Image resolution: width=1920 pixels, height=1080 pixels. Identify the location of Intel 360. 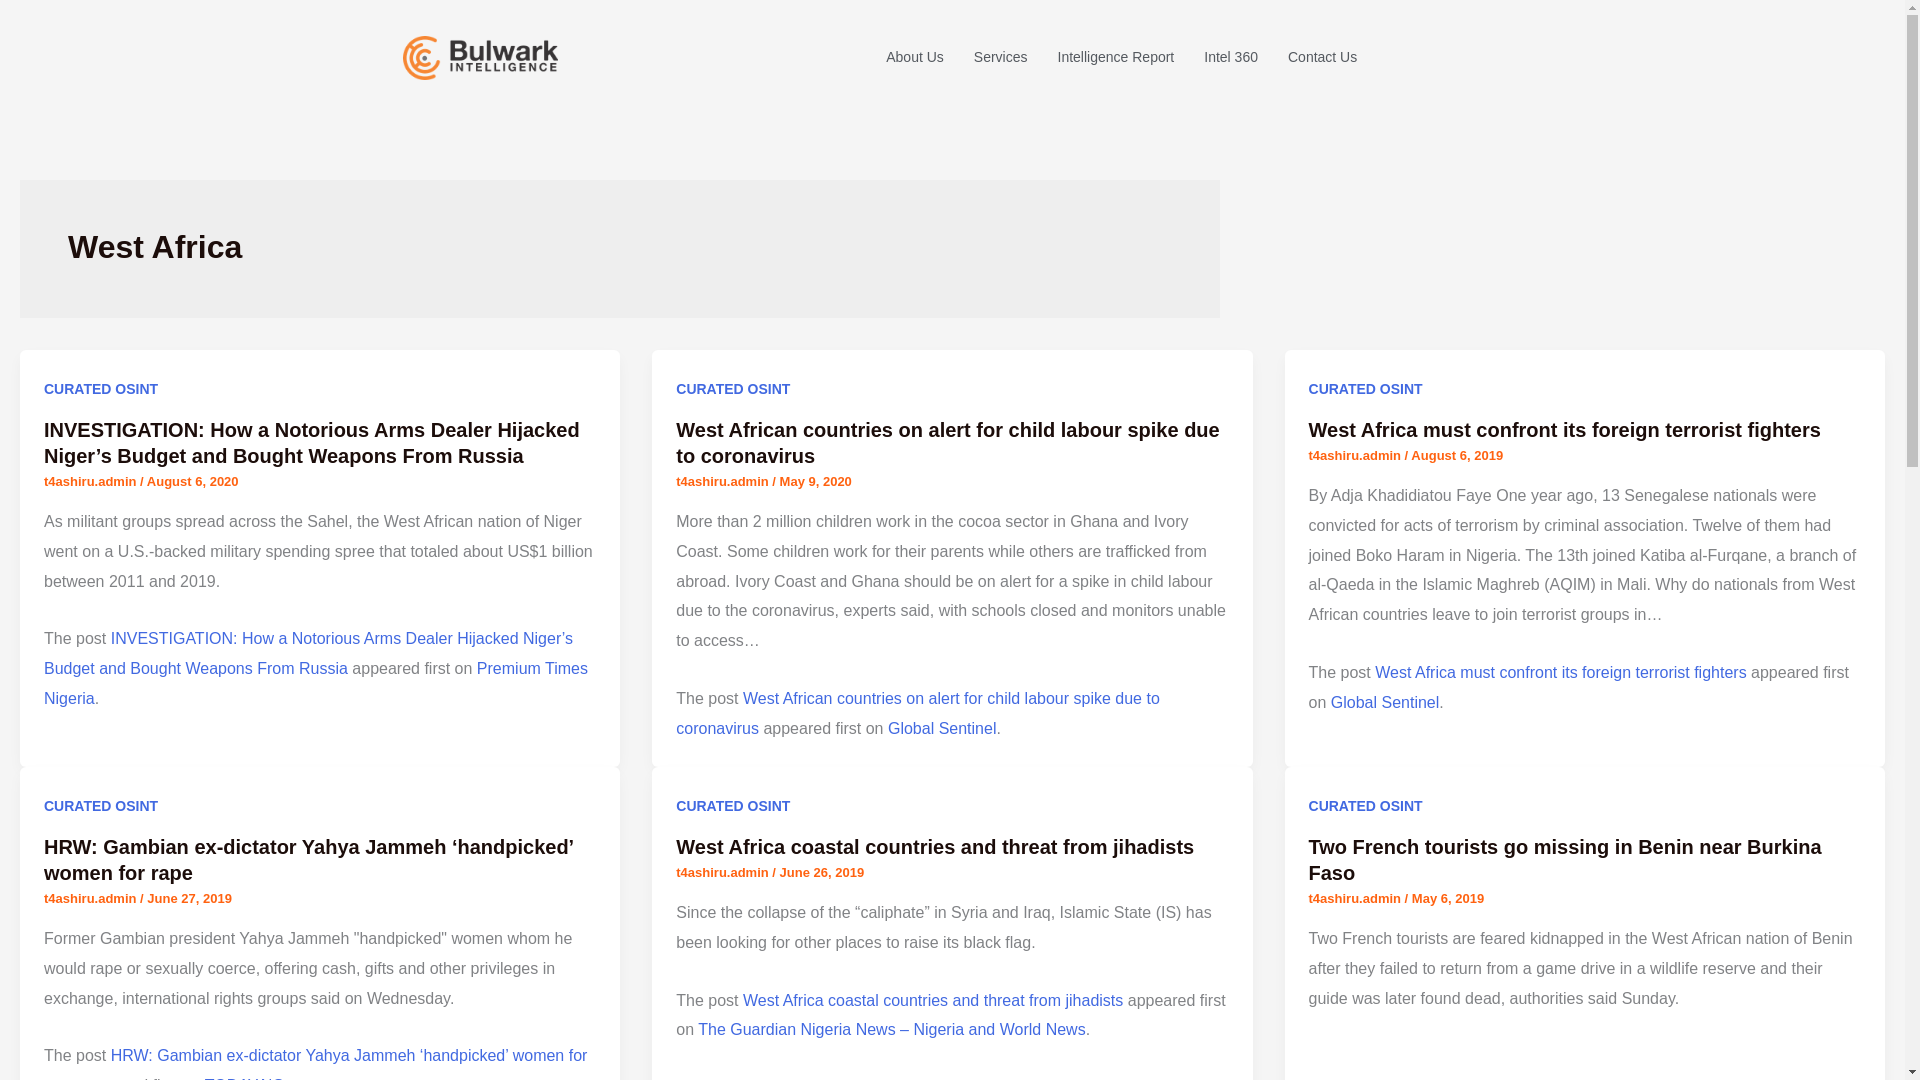
(1215, 58).